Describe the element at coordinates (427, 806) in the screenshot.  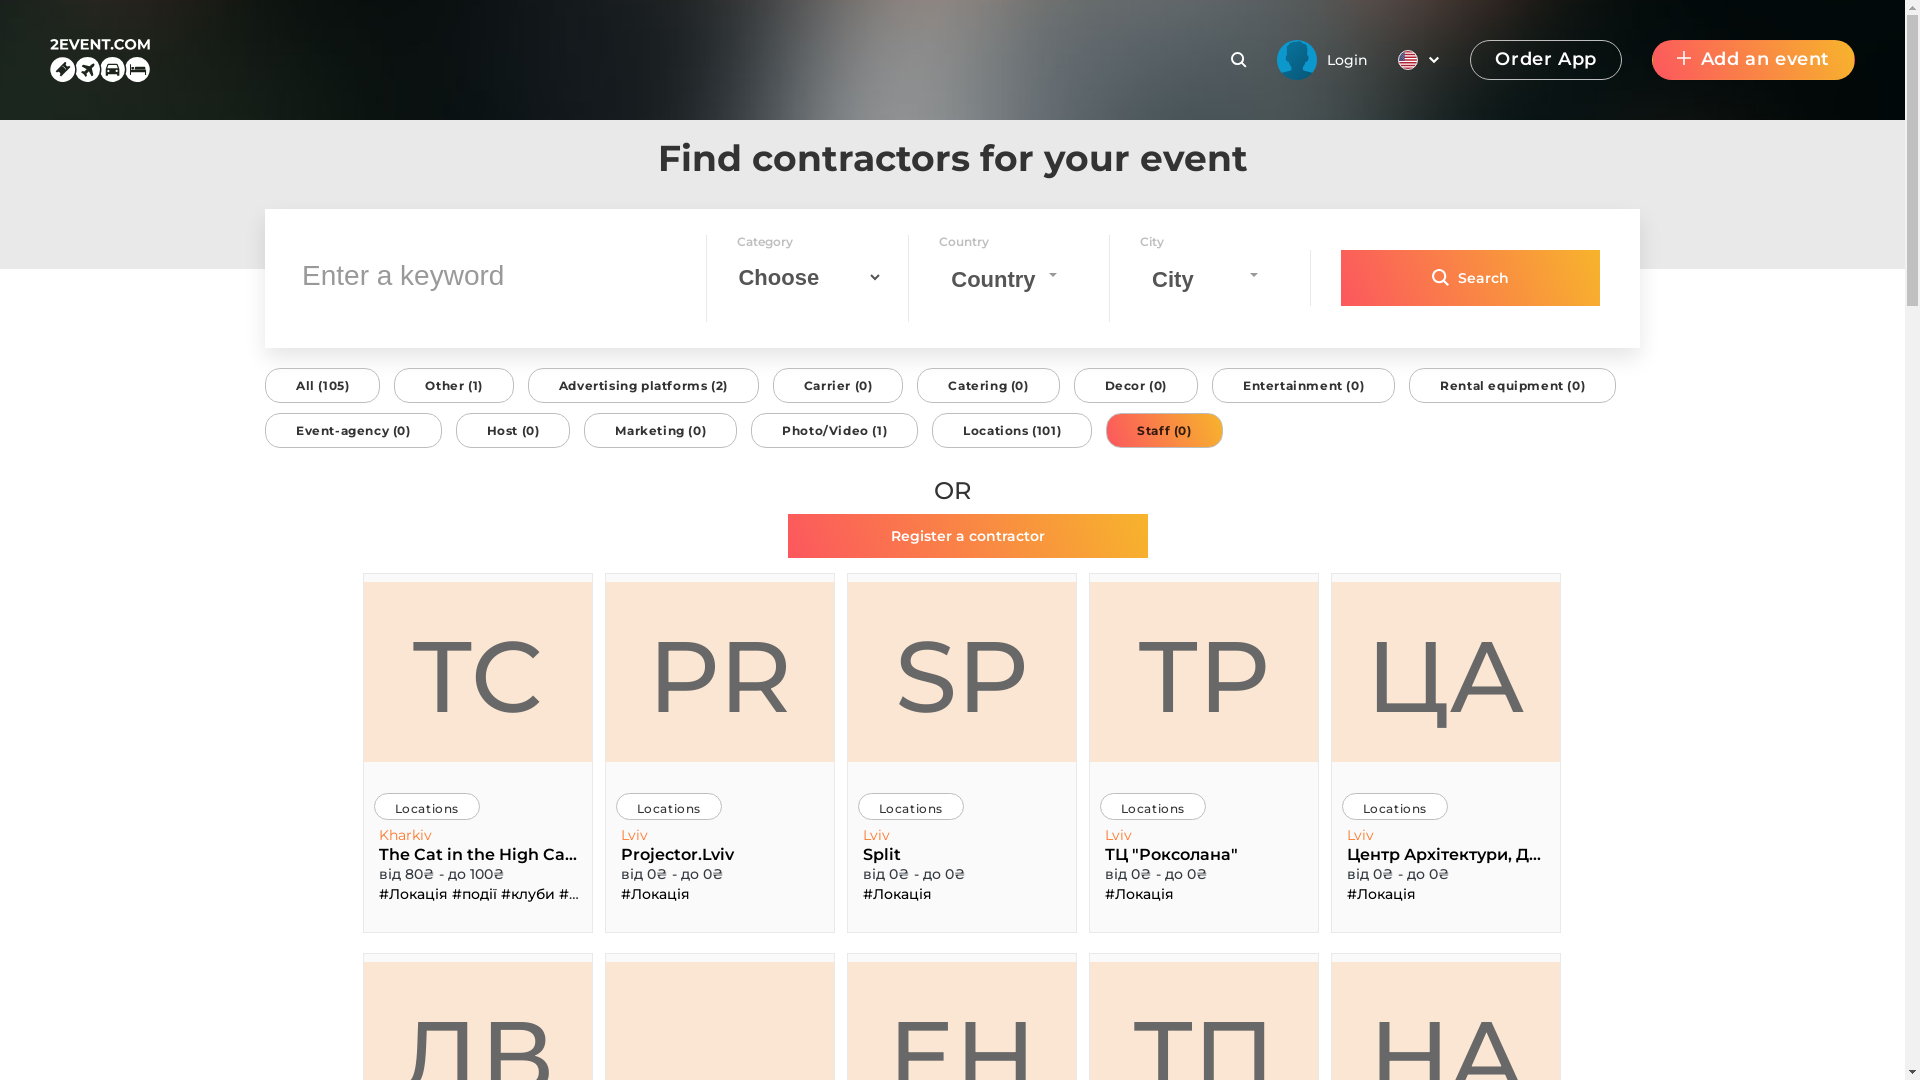
I see `Locations` at that location.